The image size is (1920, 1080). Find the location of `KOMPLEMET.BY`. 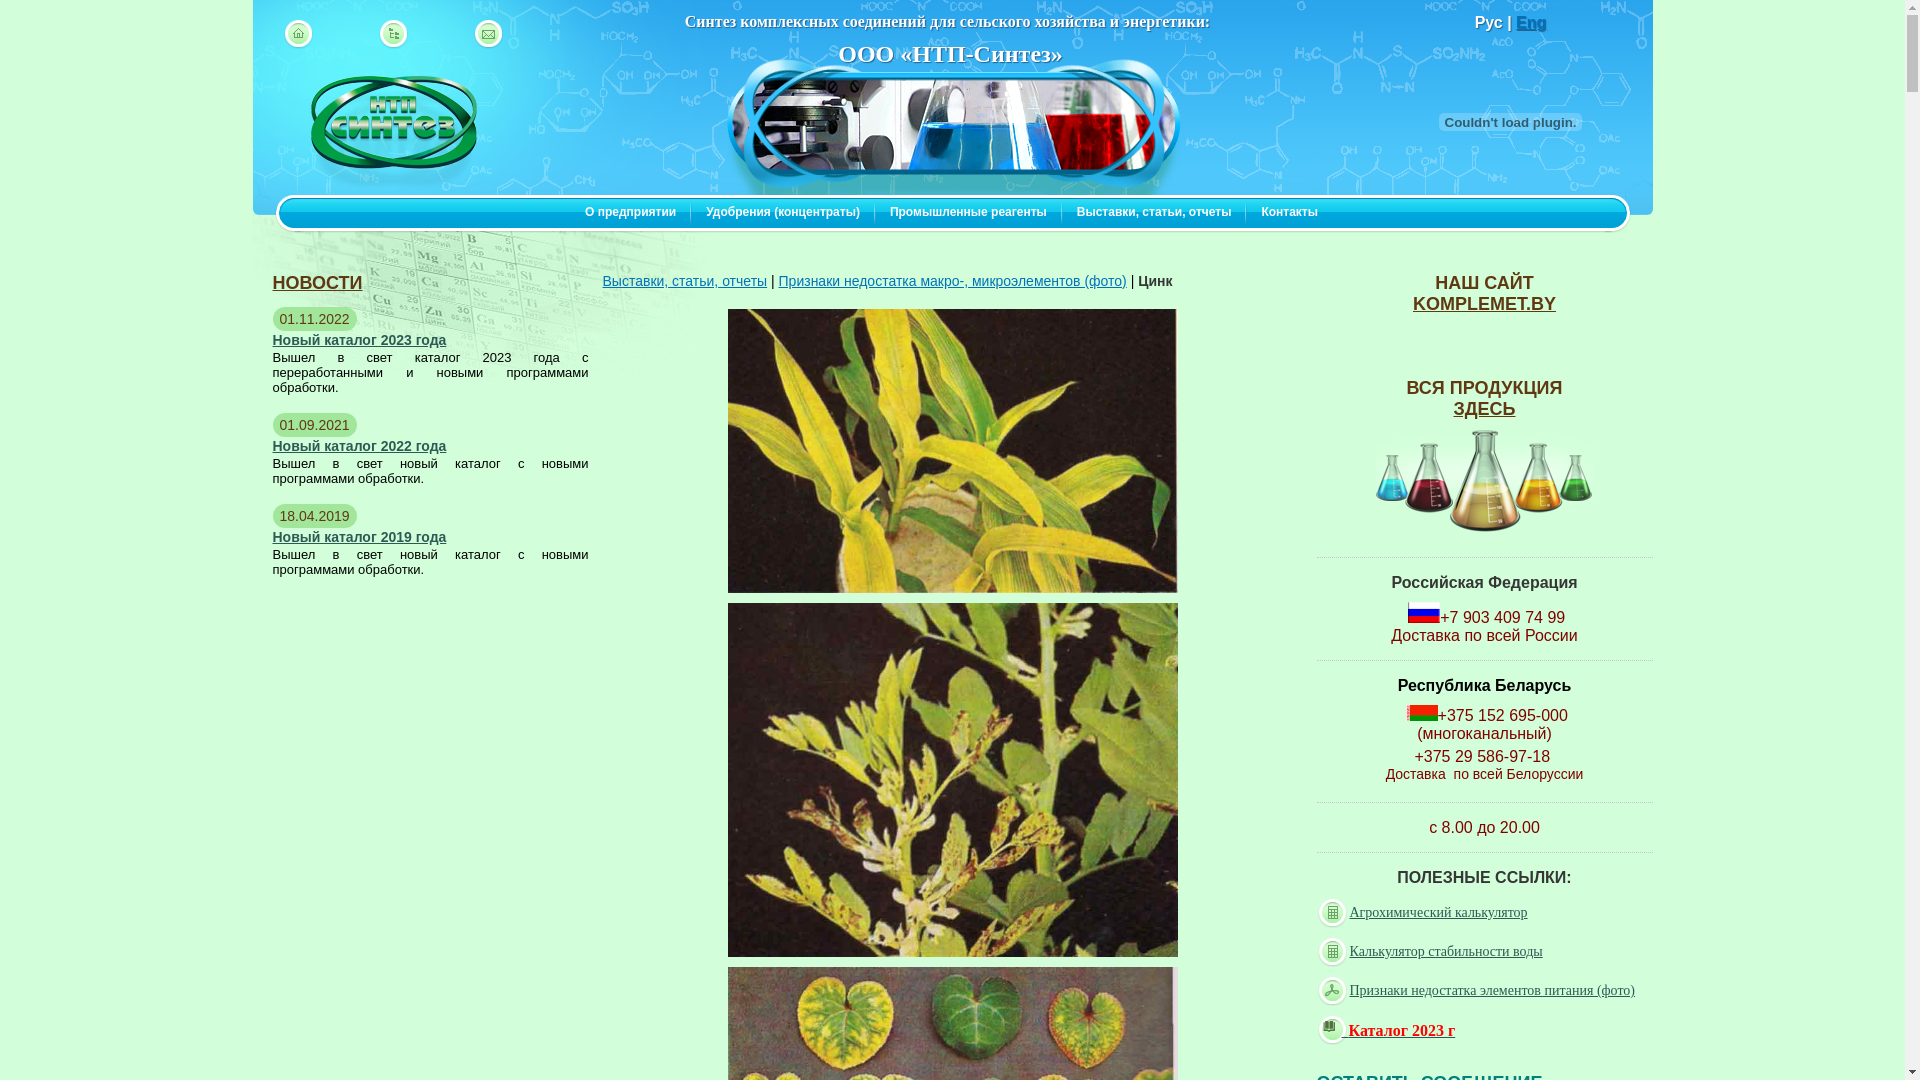

KOMPLEMET.BY is located at coordinates (1484, 304).